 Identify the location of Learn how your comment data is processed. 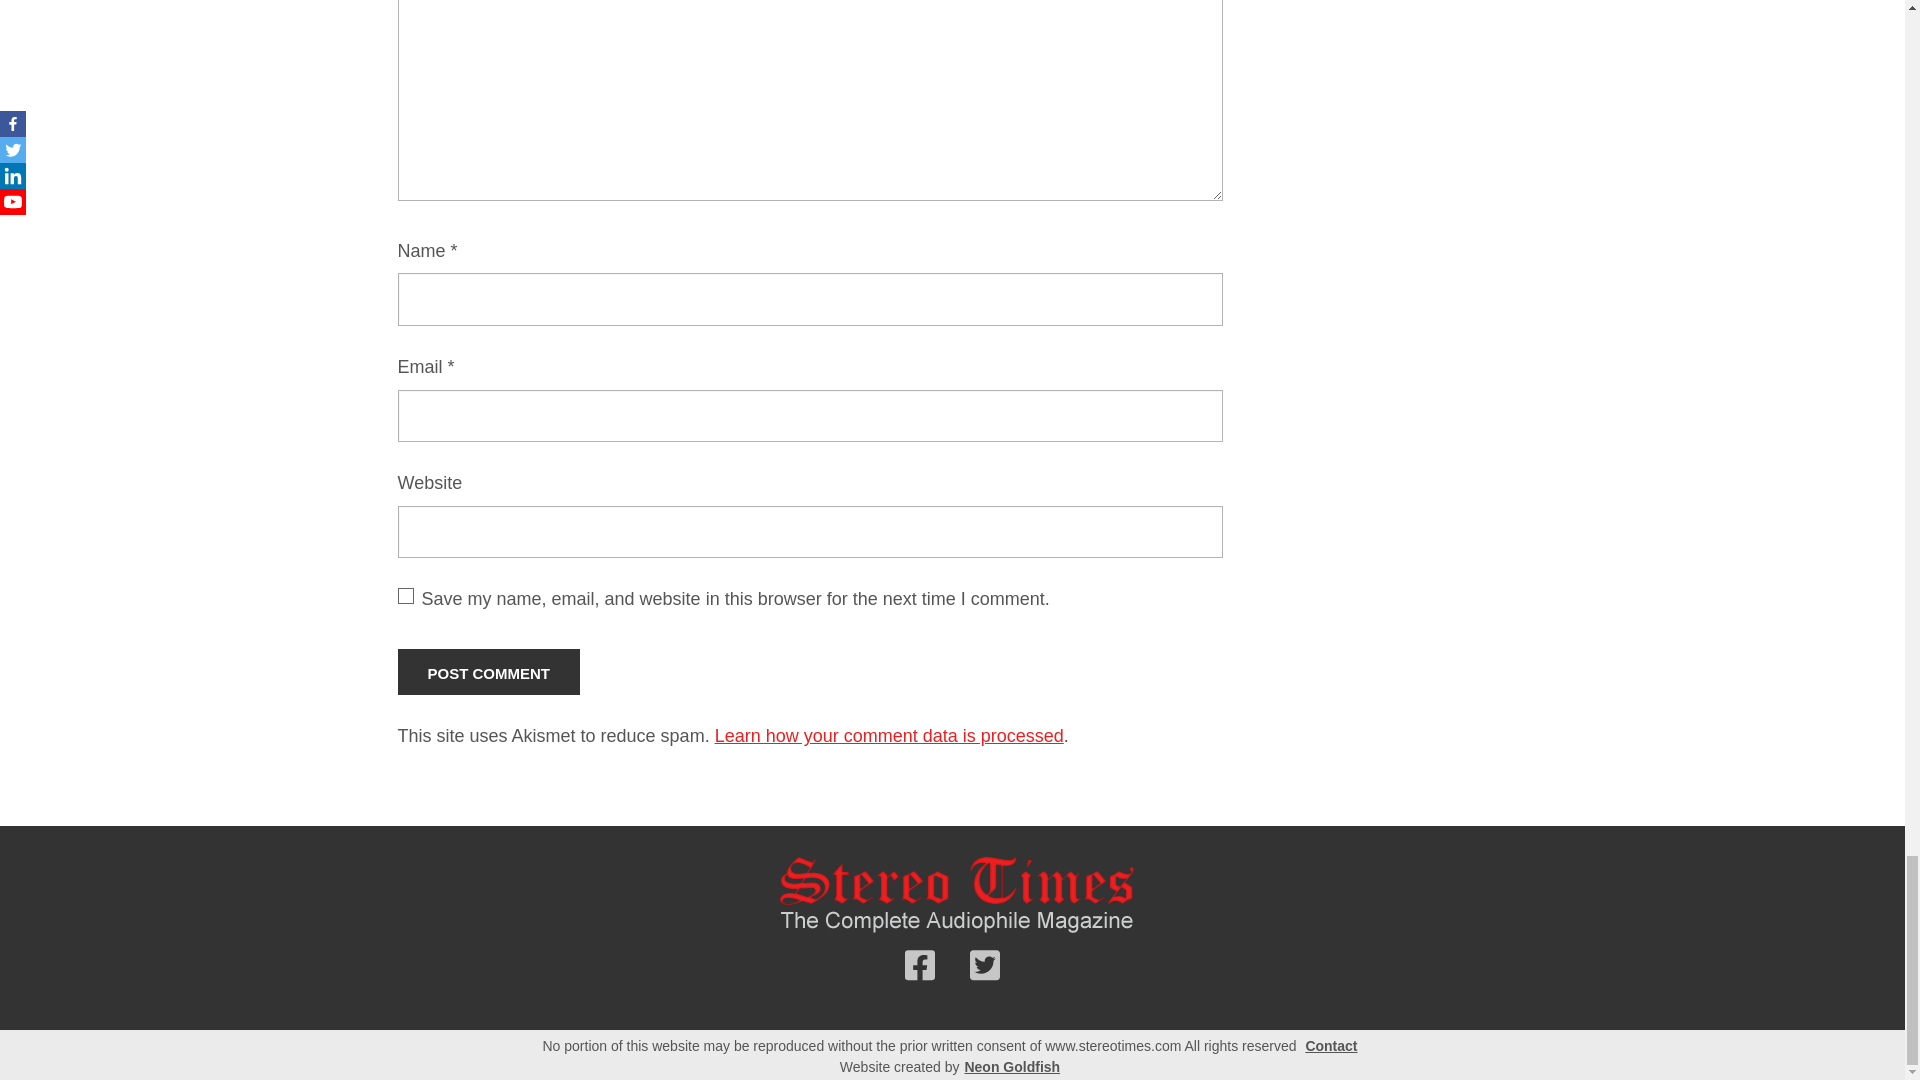
(888, 736).